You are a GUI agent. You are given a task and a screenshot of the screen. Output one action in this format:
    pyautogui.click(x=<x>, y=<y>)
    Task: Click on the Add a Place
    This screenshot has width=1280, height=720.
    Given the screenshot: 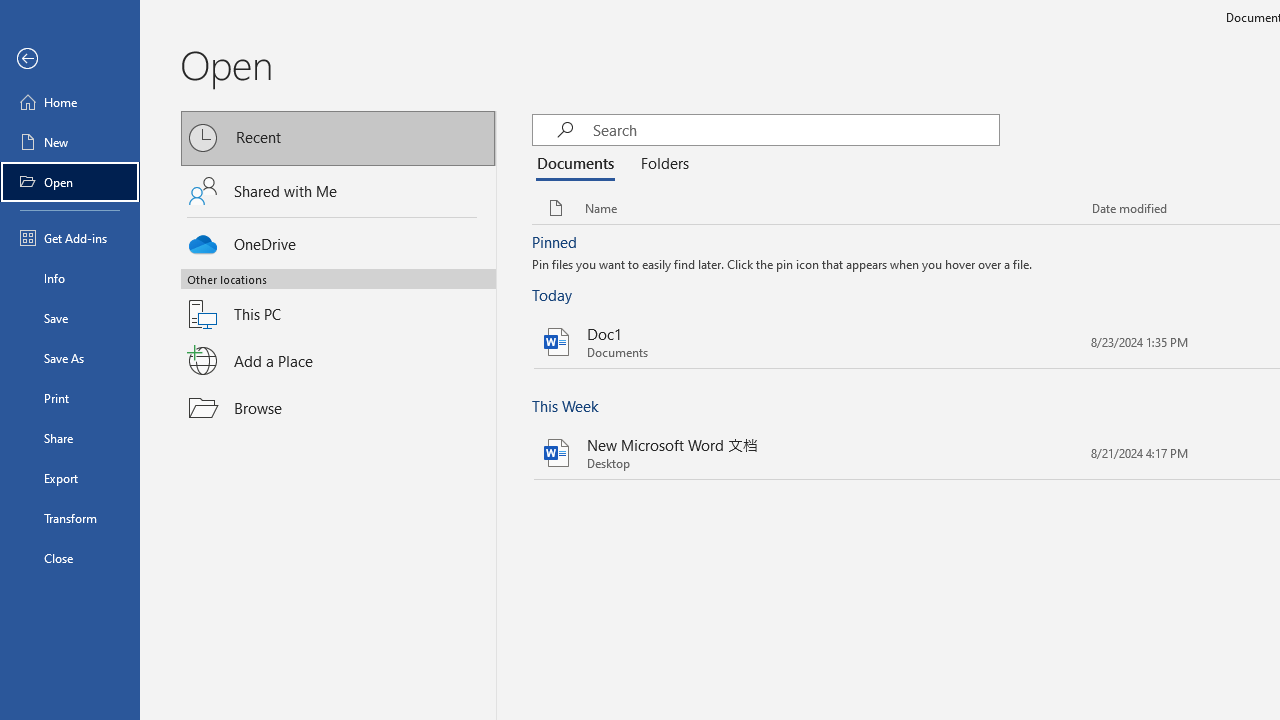 What is the action you would take?
    pyautogui.click(x=338, y=361)
    